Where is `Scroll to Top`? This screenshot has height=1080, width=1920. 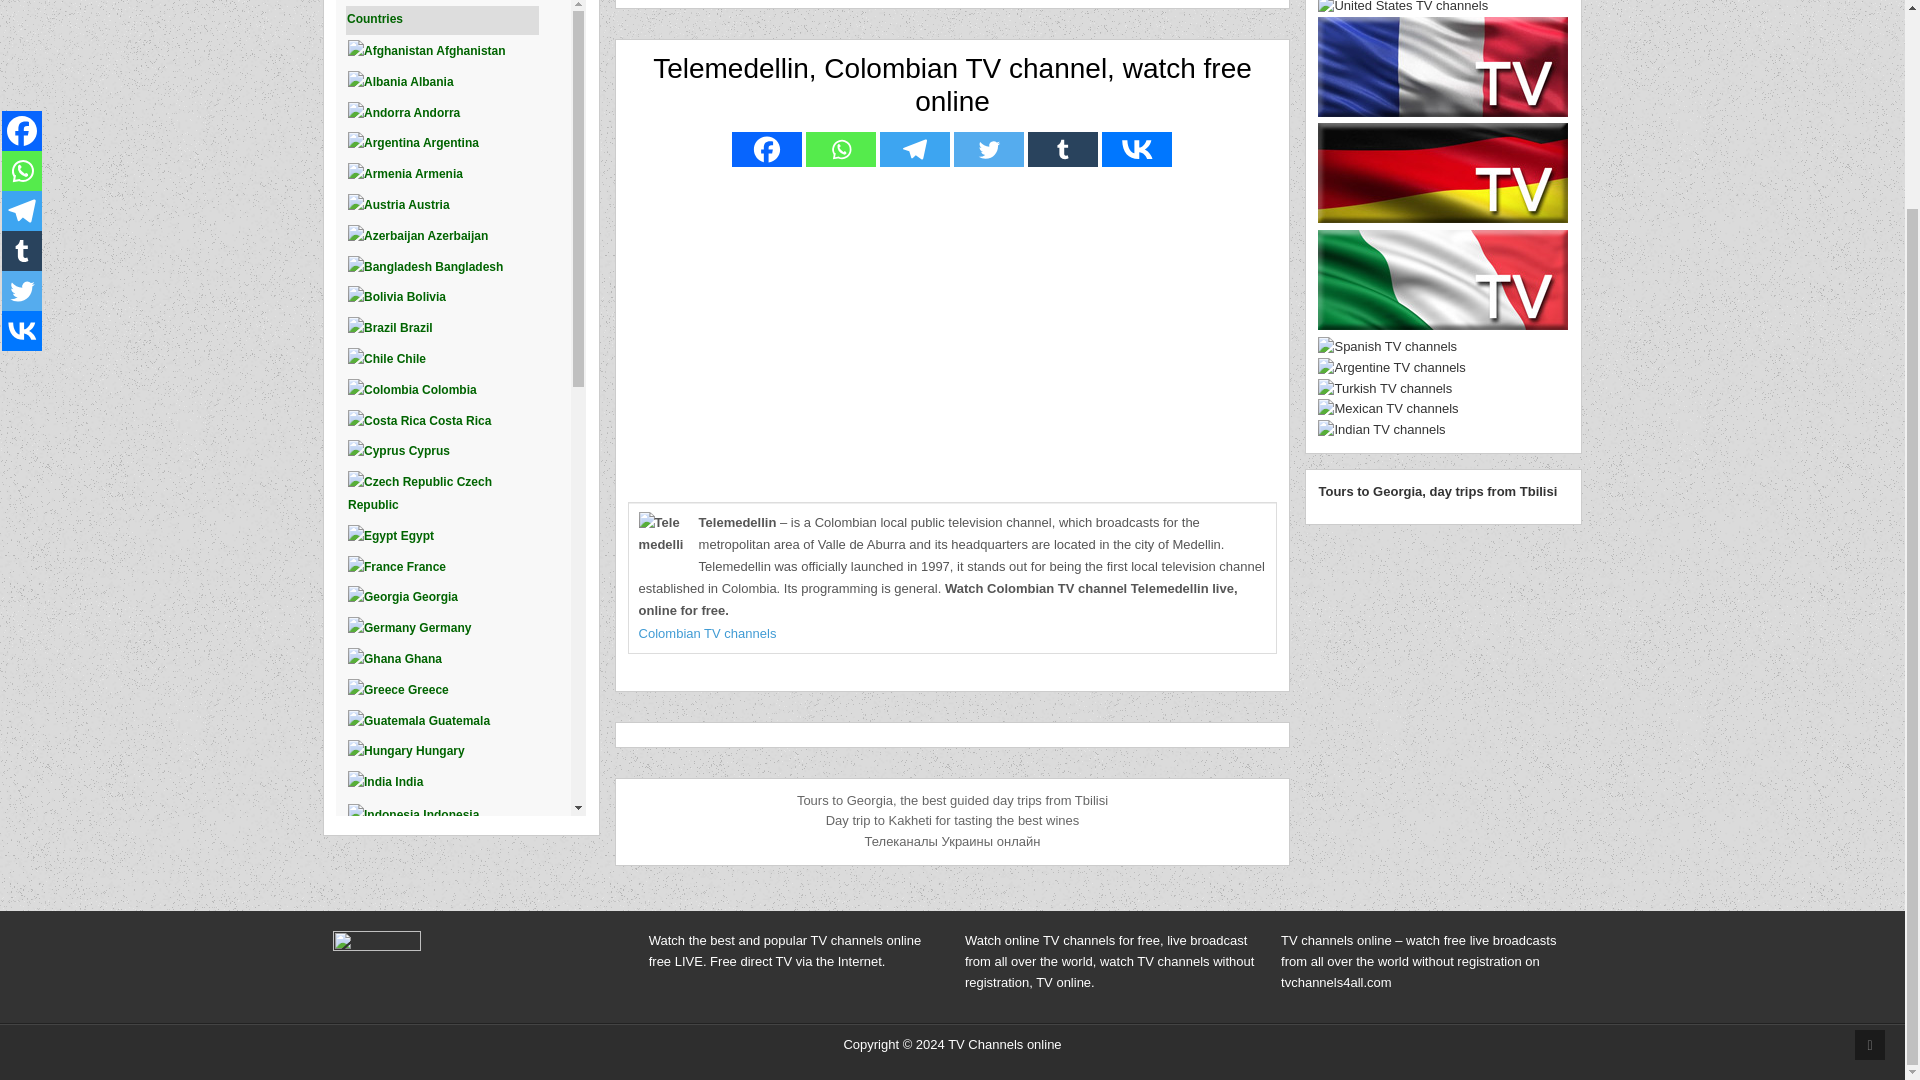 Scroll to Top is located at coordinates (1870, 800).